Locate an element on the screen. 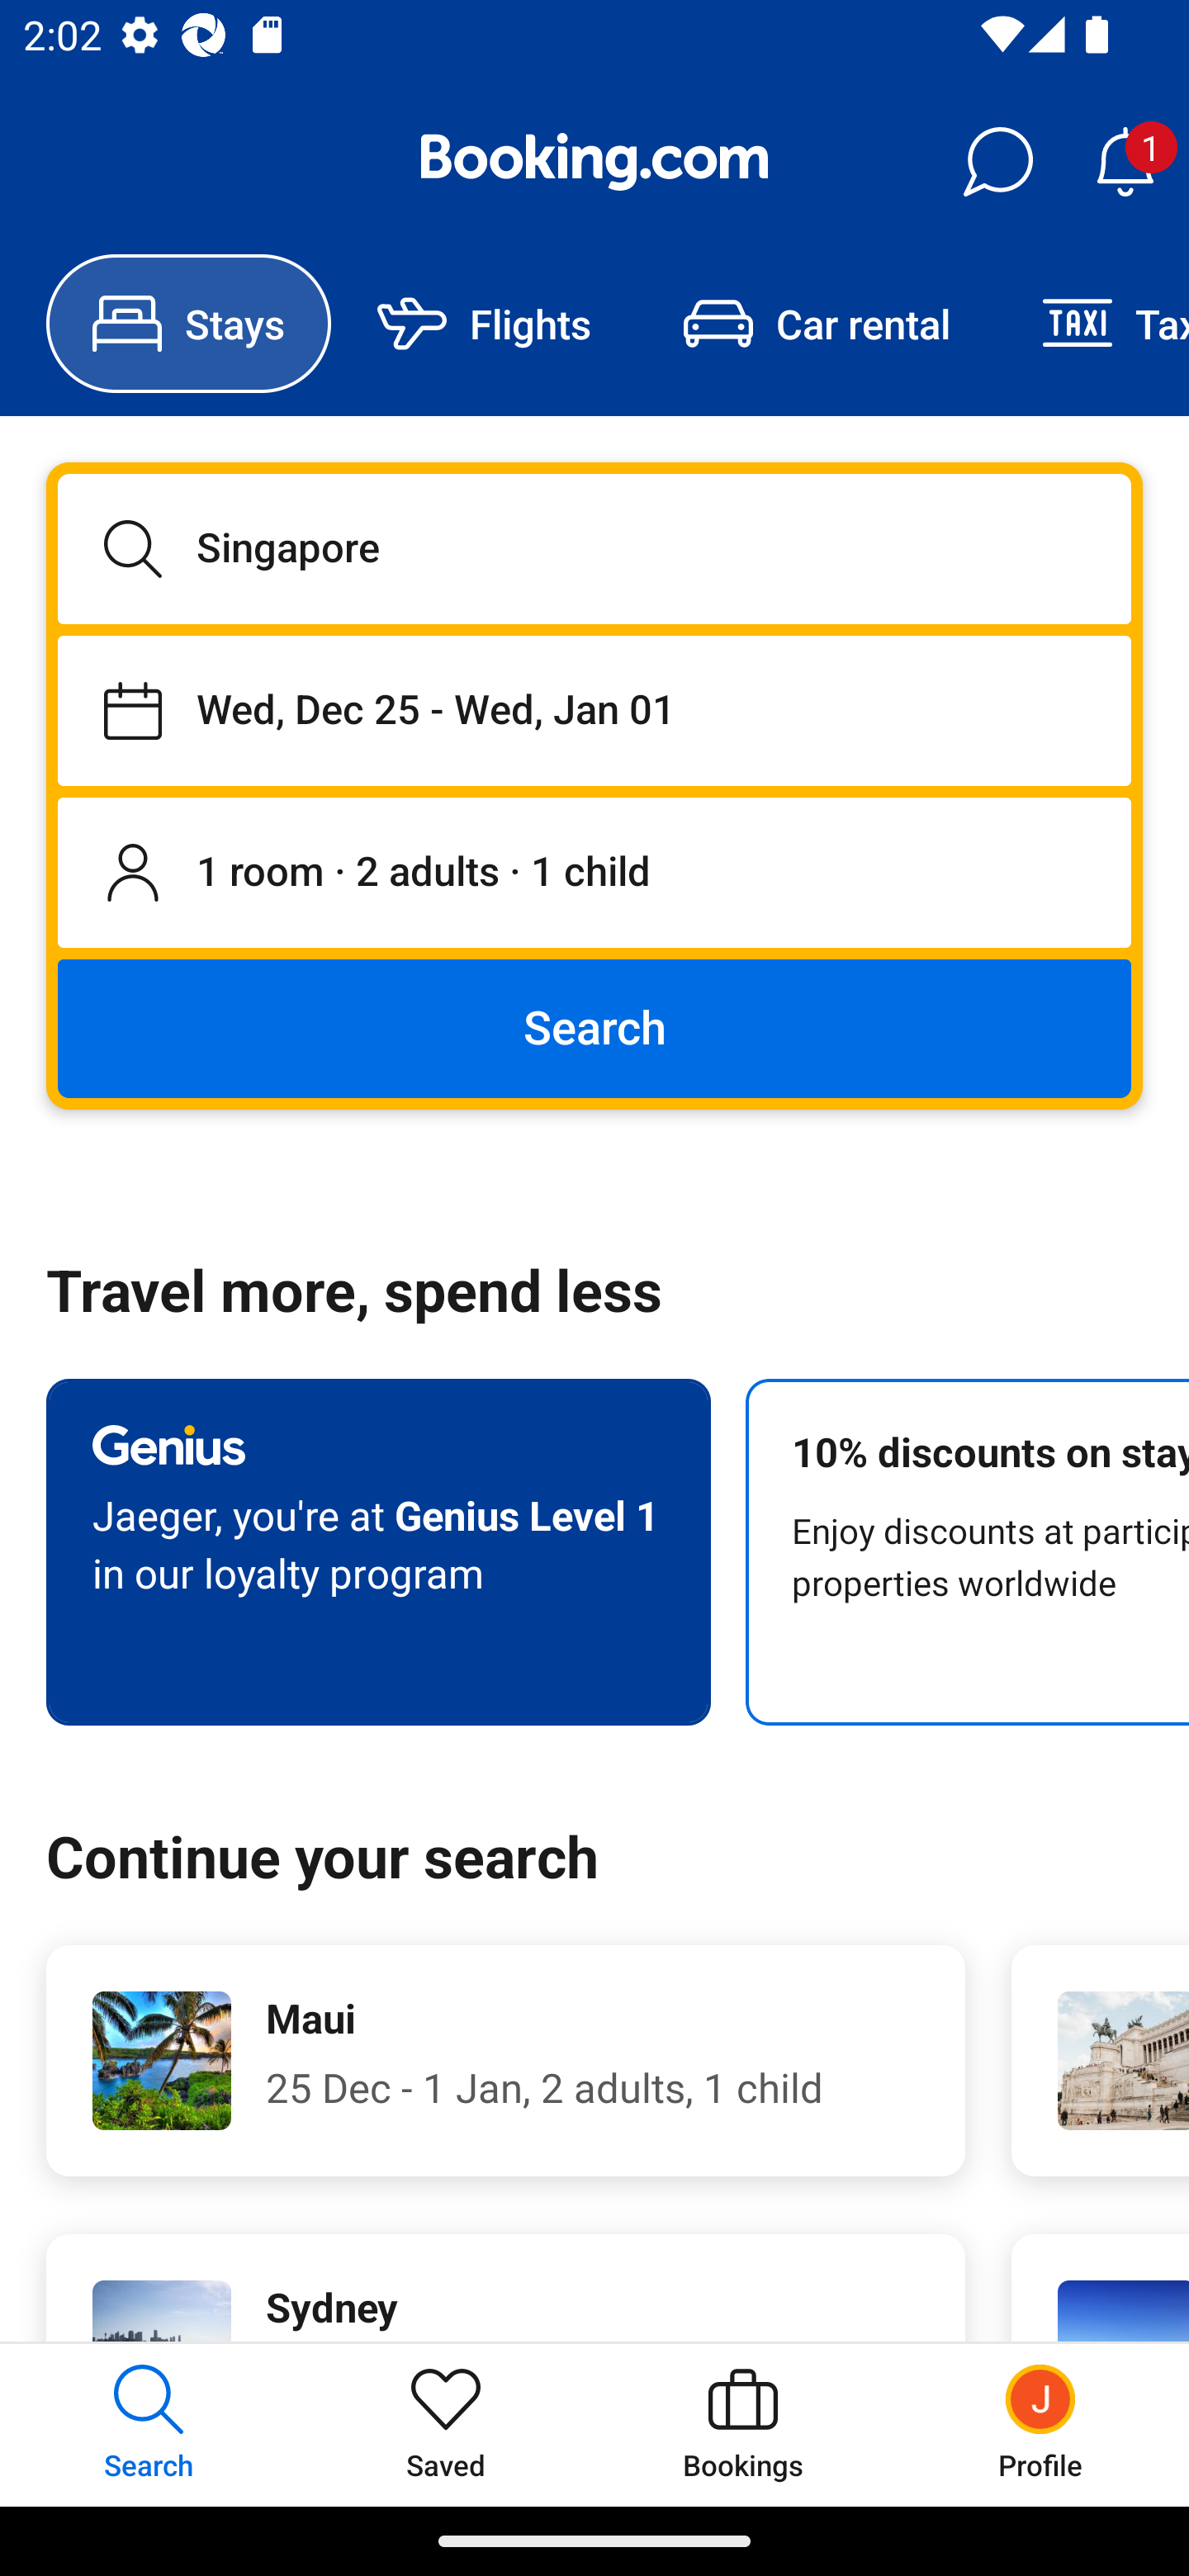 This screenshot has height=2576, width=1189. 1 room, 2 adults, 1 child is located at coordinates (594, 874).